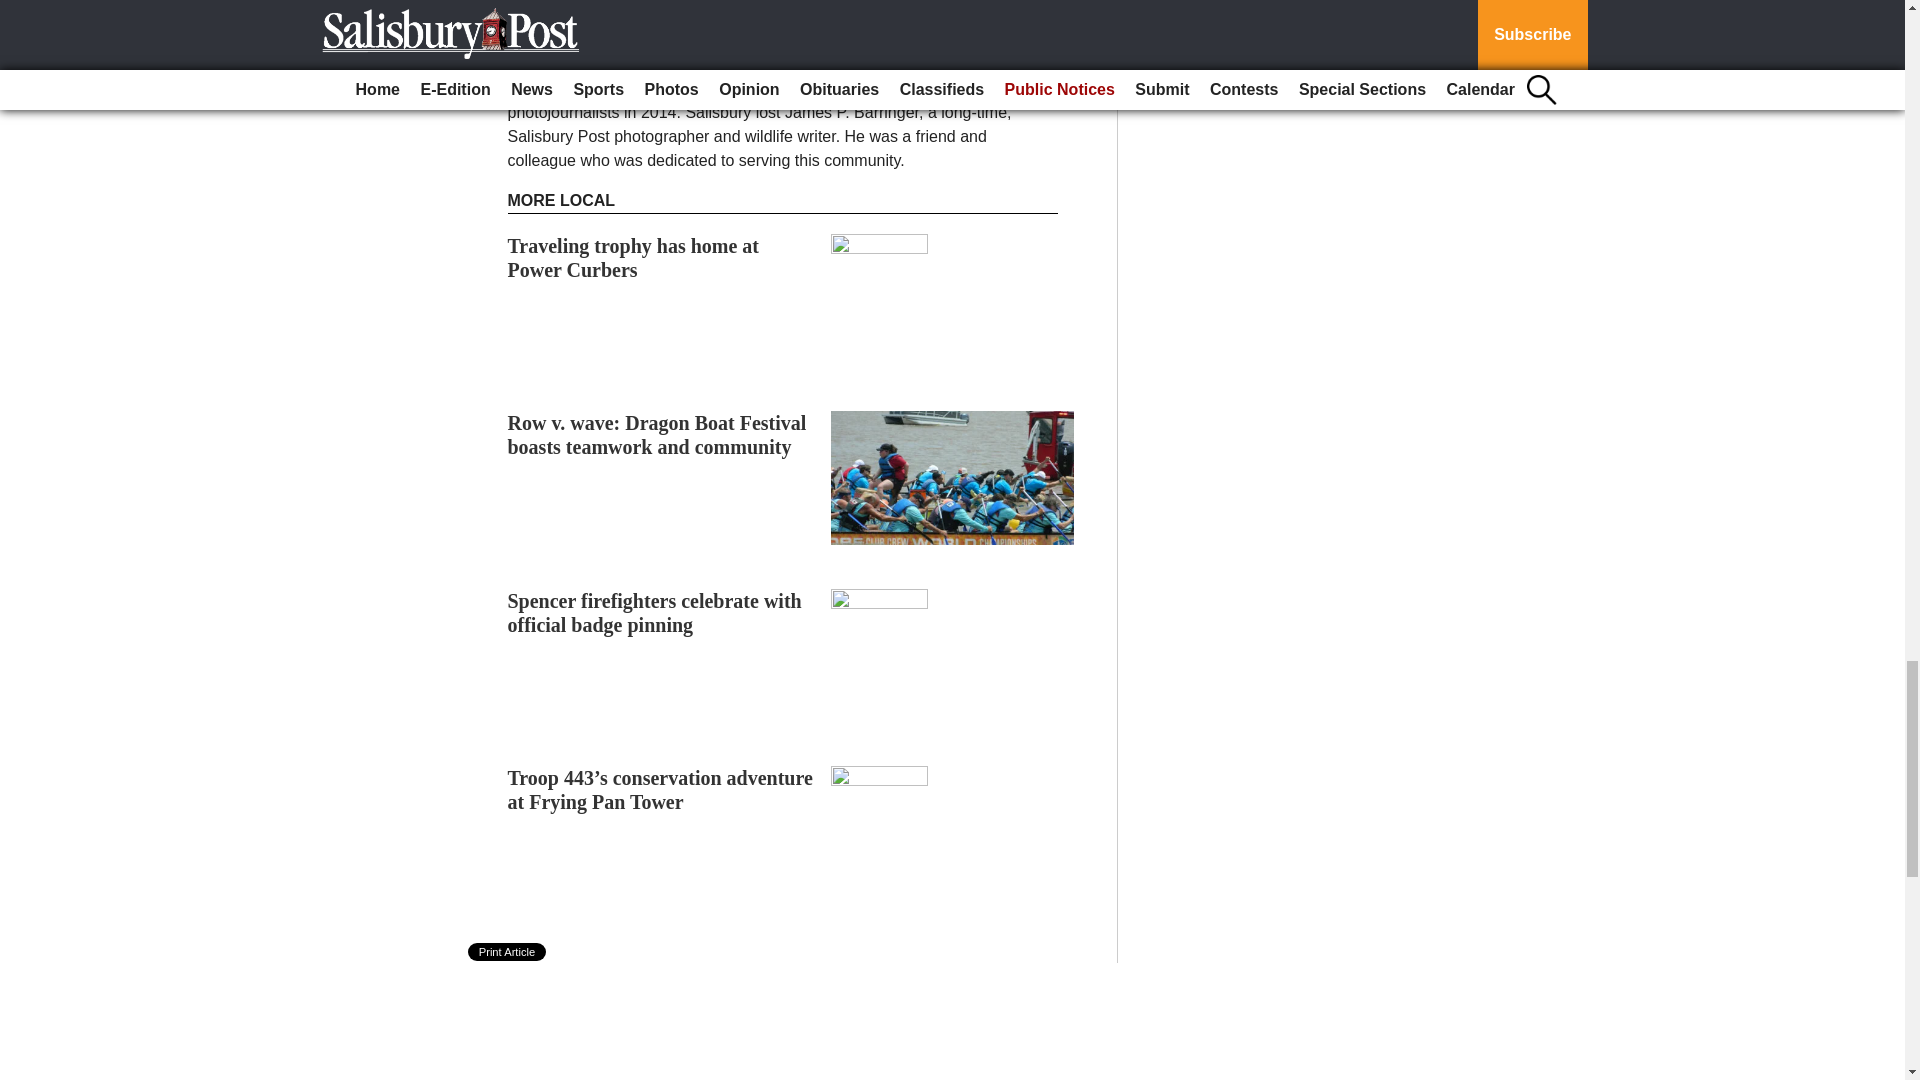 Image resolution: width=1920 pixels, height=1080 pixels. What do you see at coordinates (634, 258) in the screenshot?
I see `Traveling trophy has home at Power Curbers` at bounding box center [634, 258].